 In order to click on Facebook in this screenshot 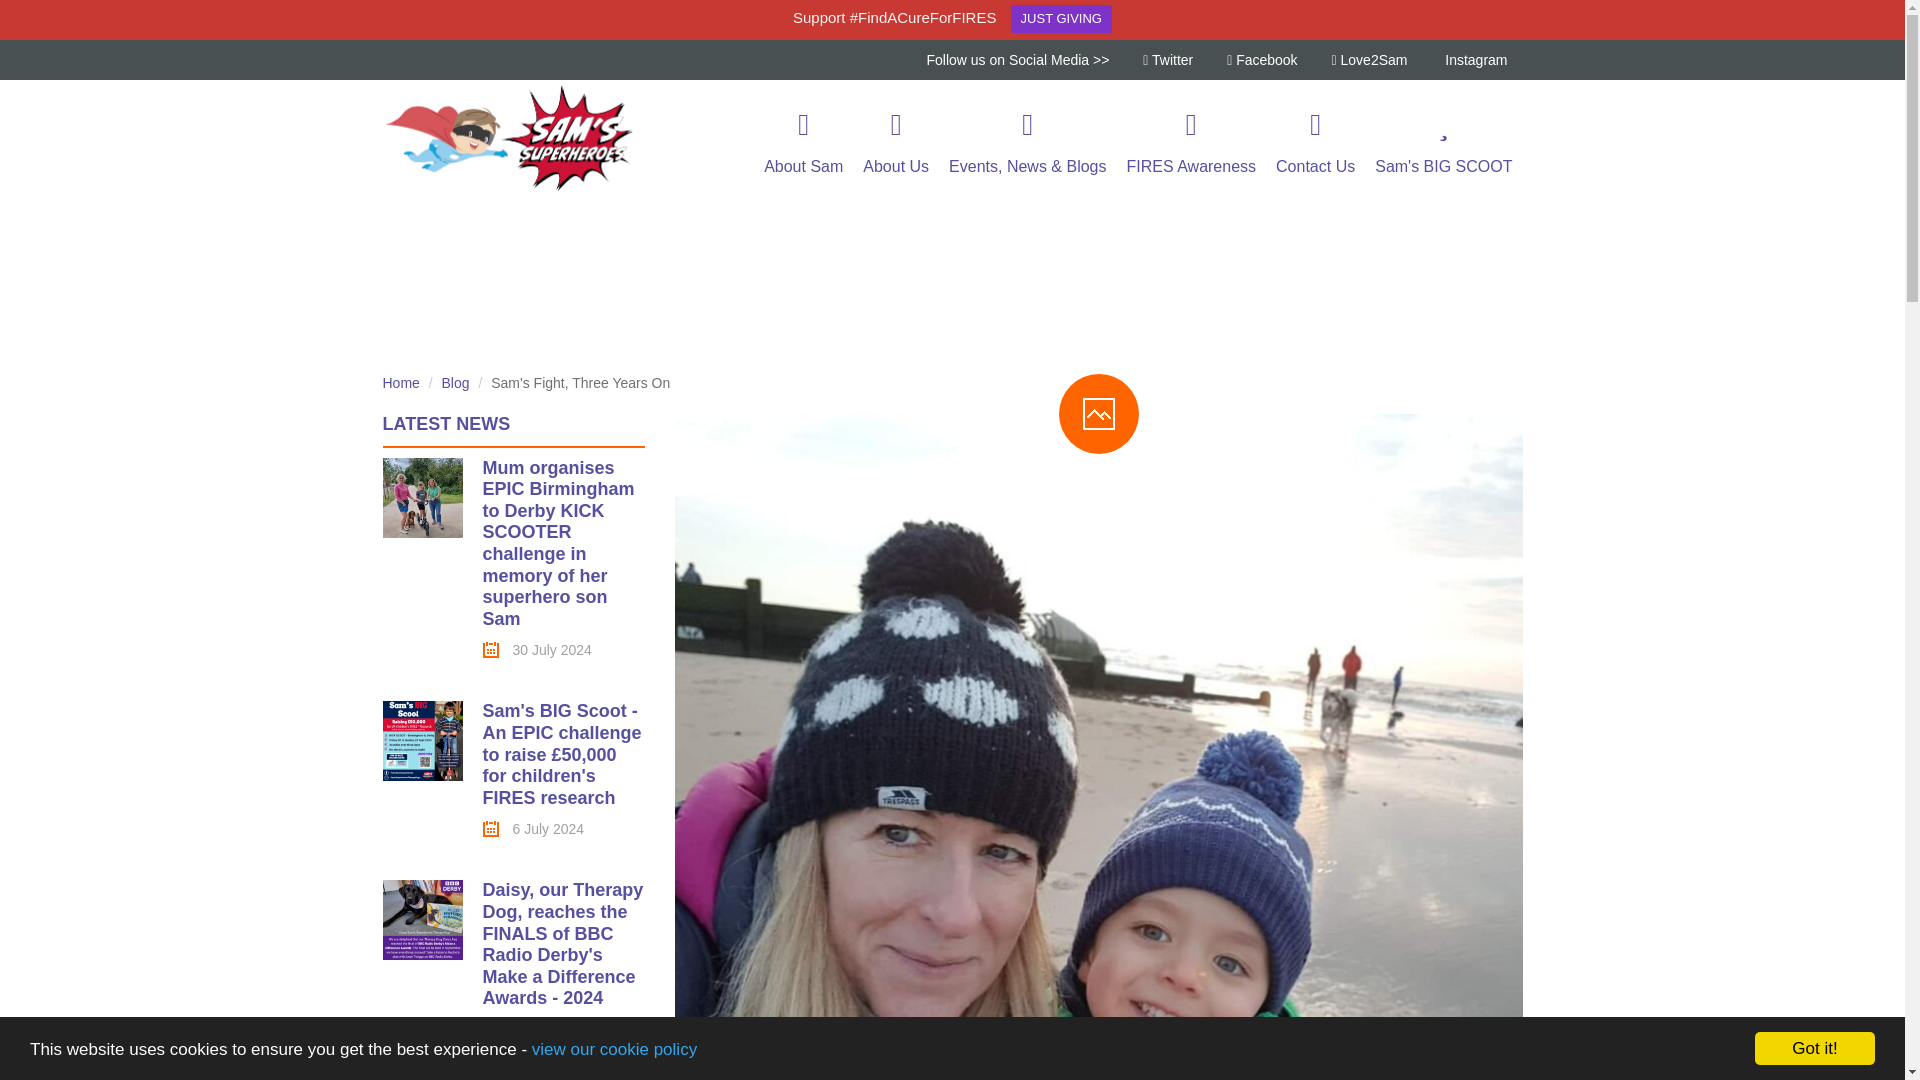, I will do `click(1262, 59)`.